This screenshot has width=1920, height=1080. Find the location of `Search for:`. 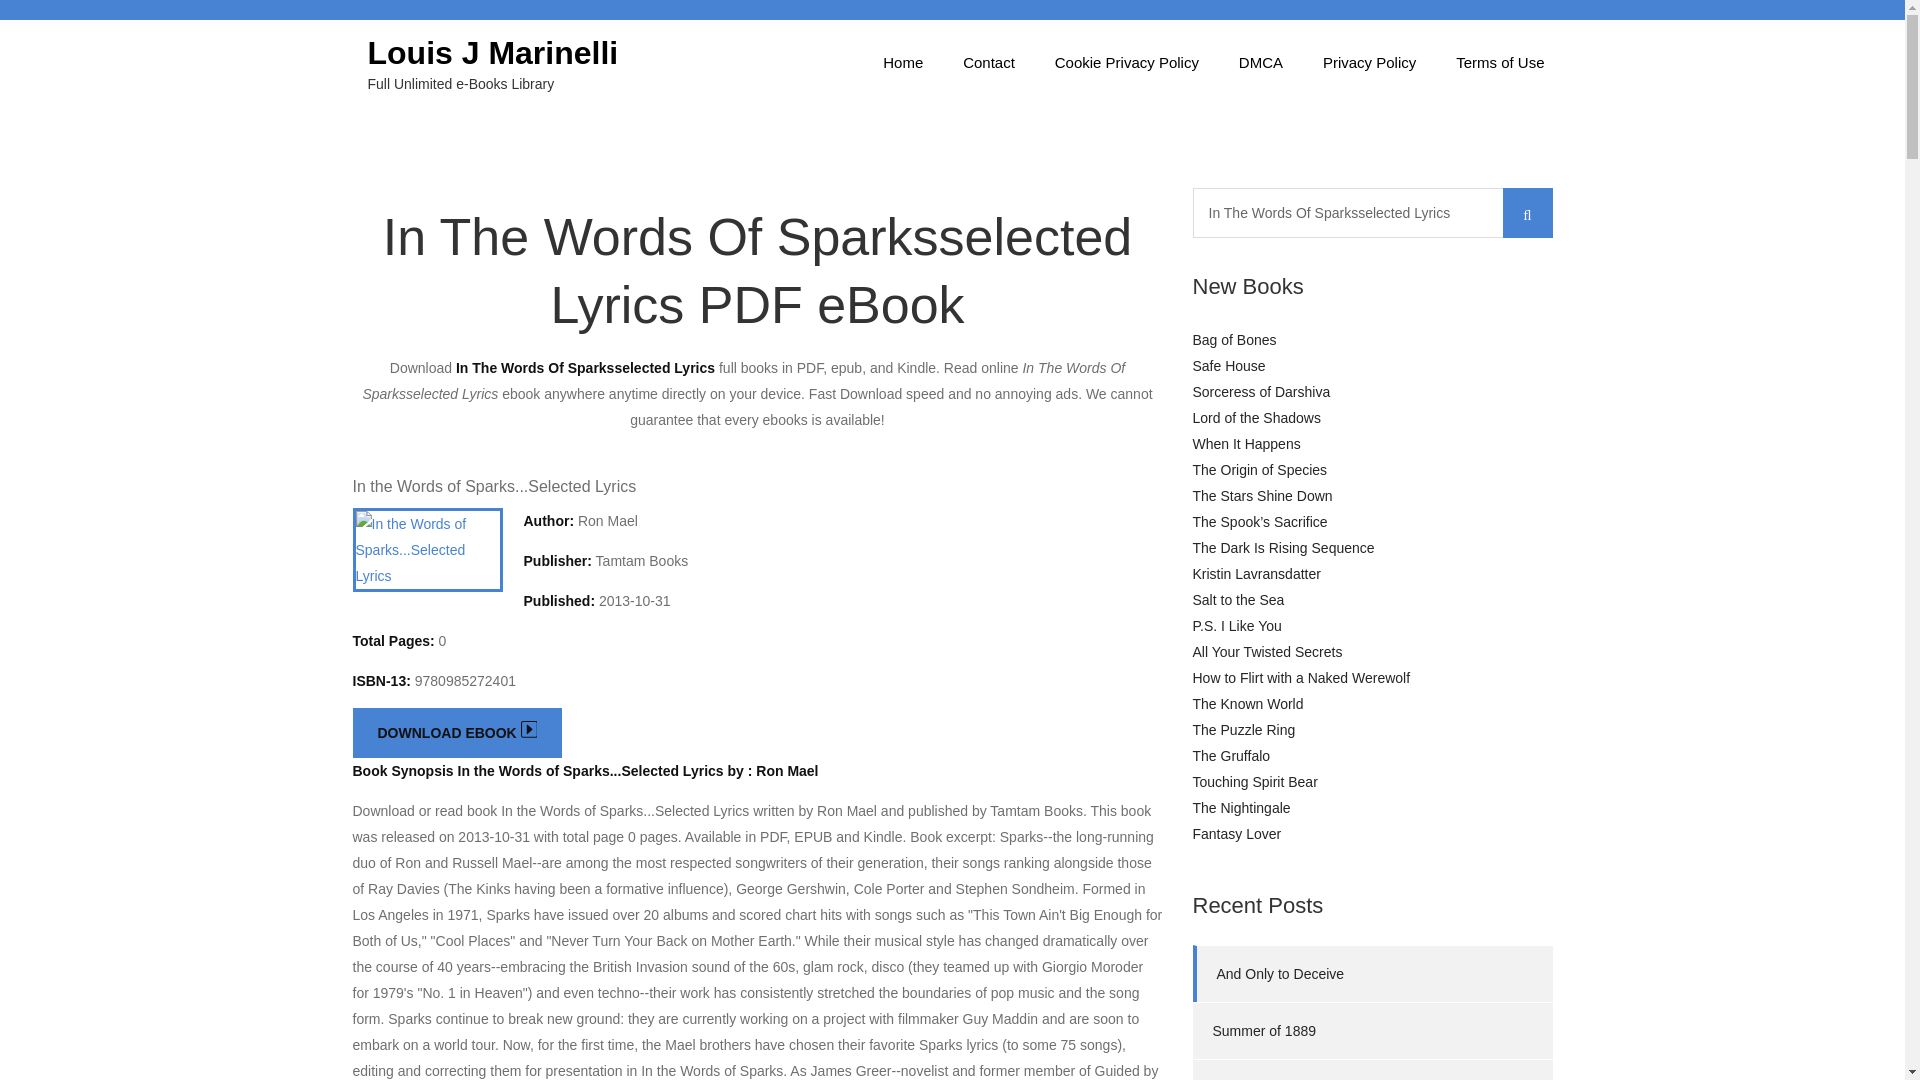

Search for: is located at coordinates (1372, 212).